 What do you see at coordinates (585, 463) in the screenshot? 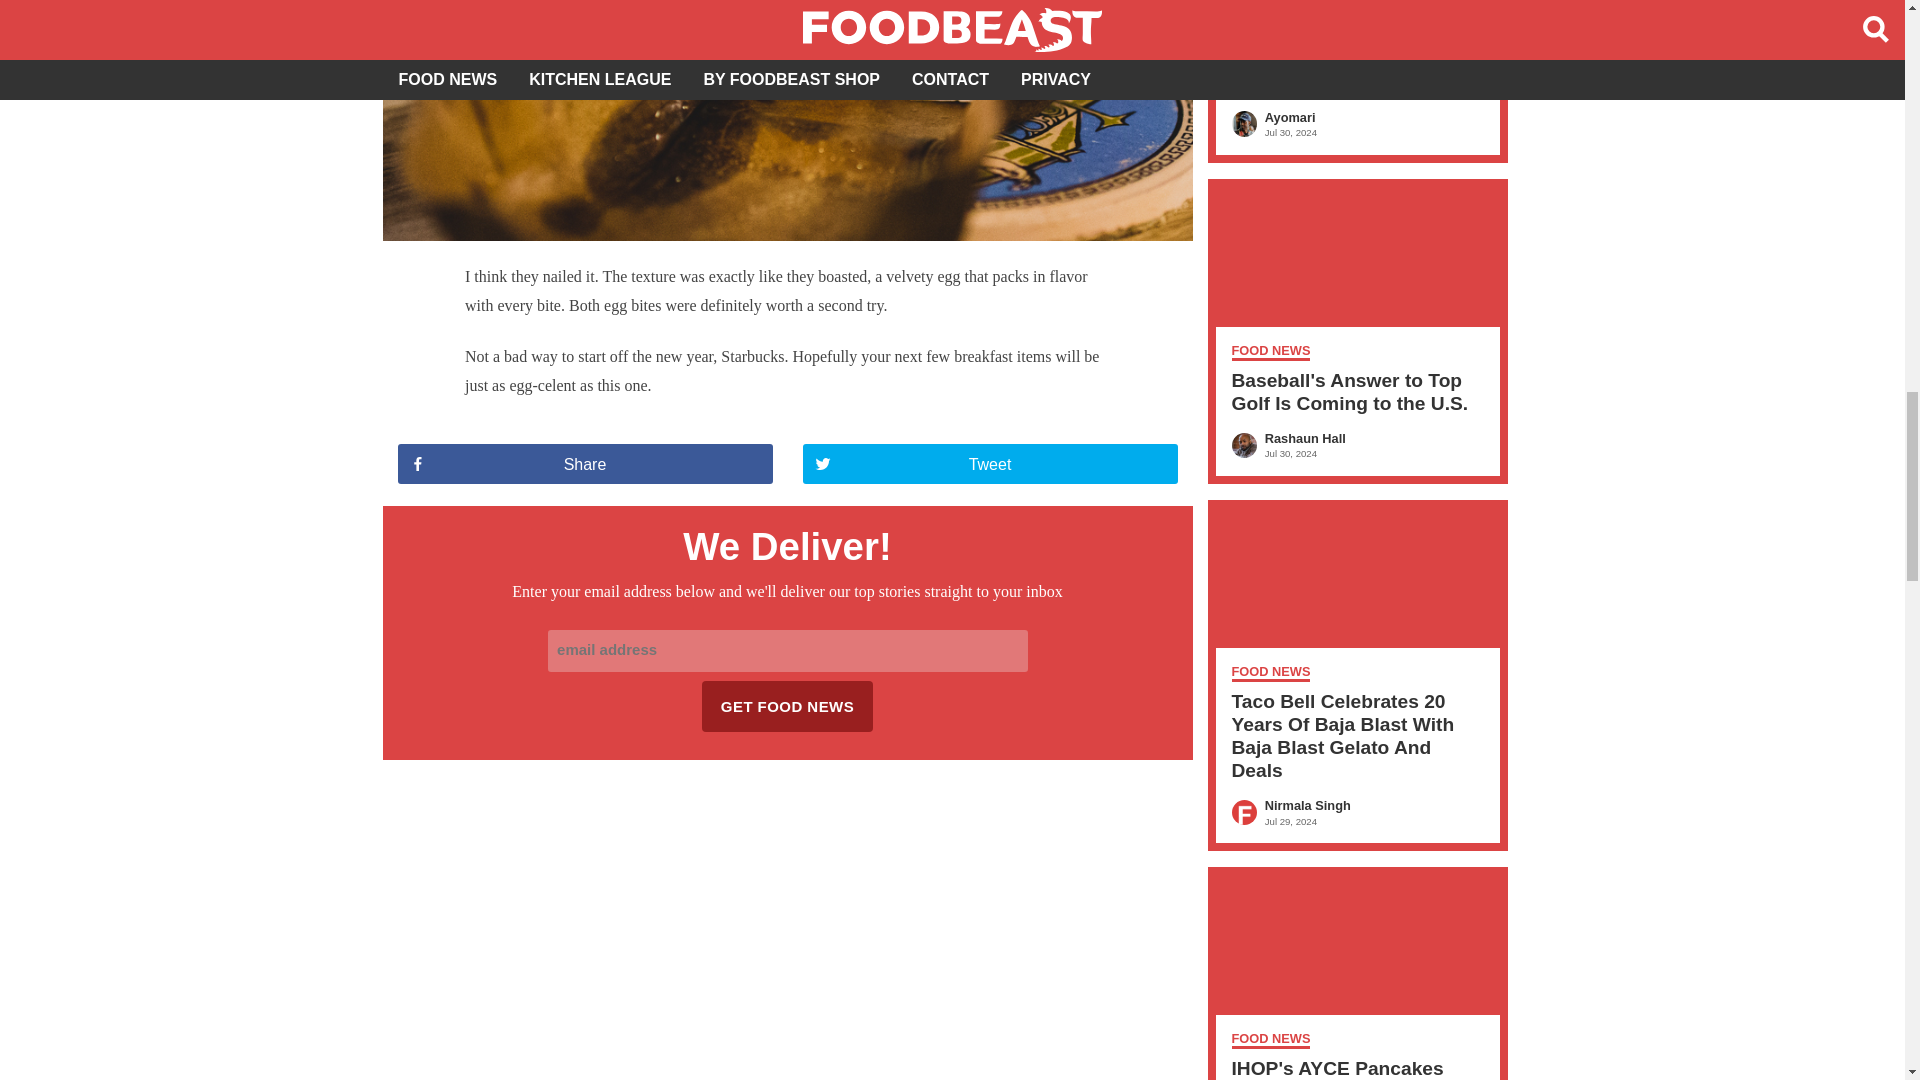
I see `Share` at bounding box center [585, 463].